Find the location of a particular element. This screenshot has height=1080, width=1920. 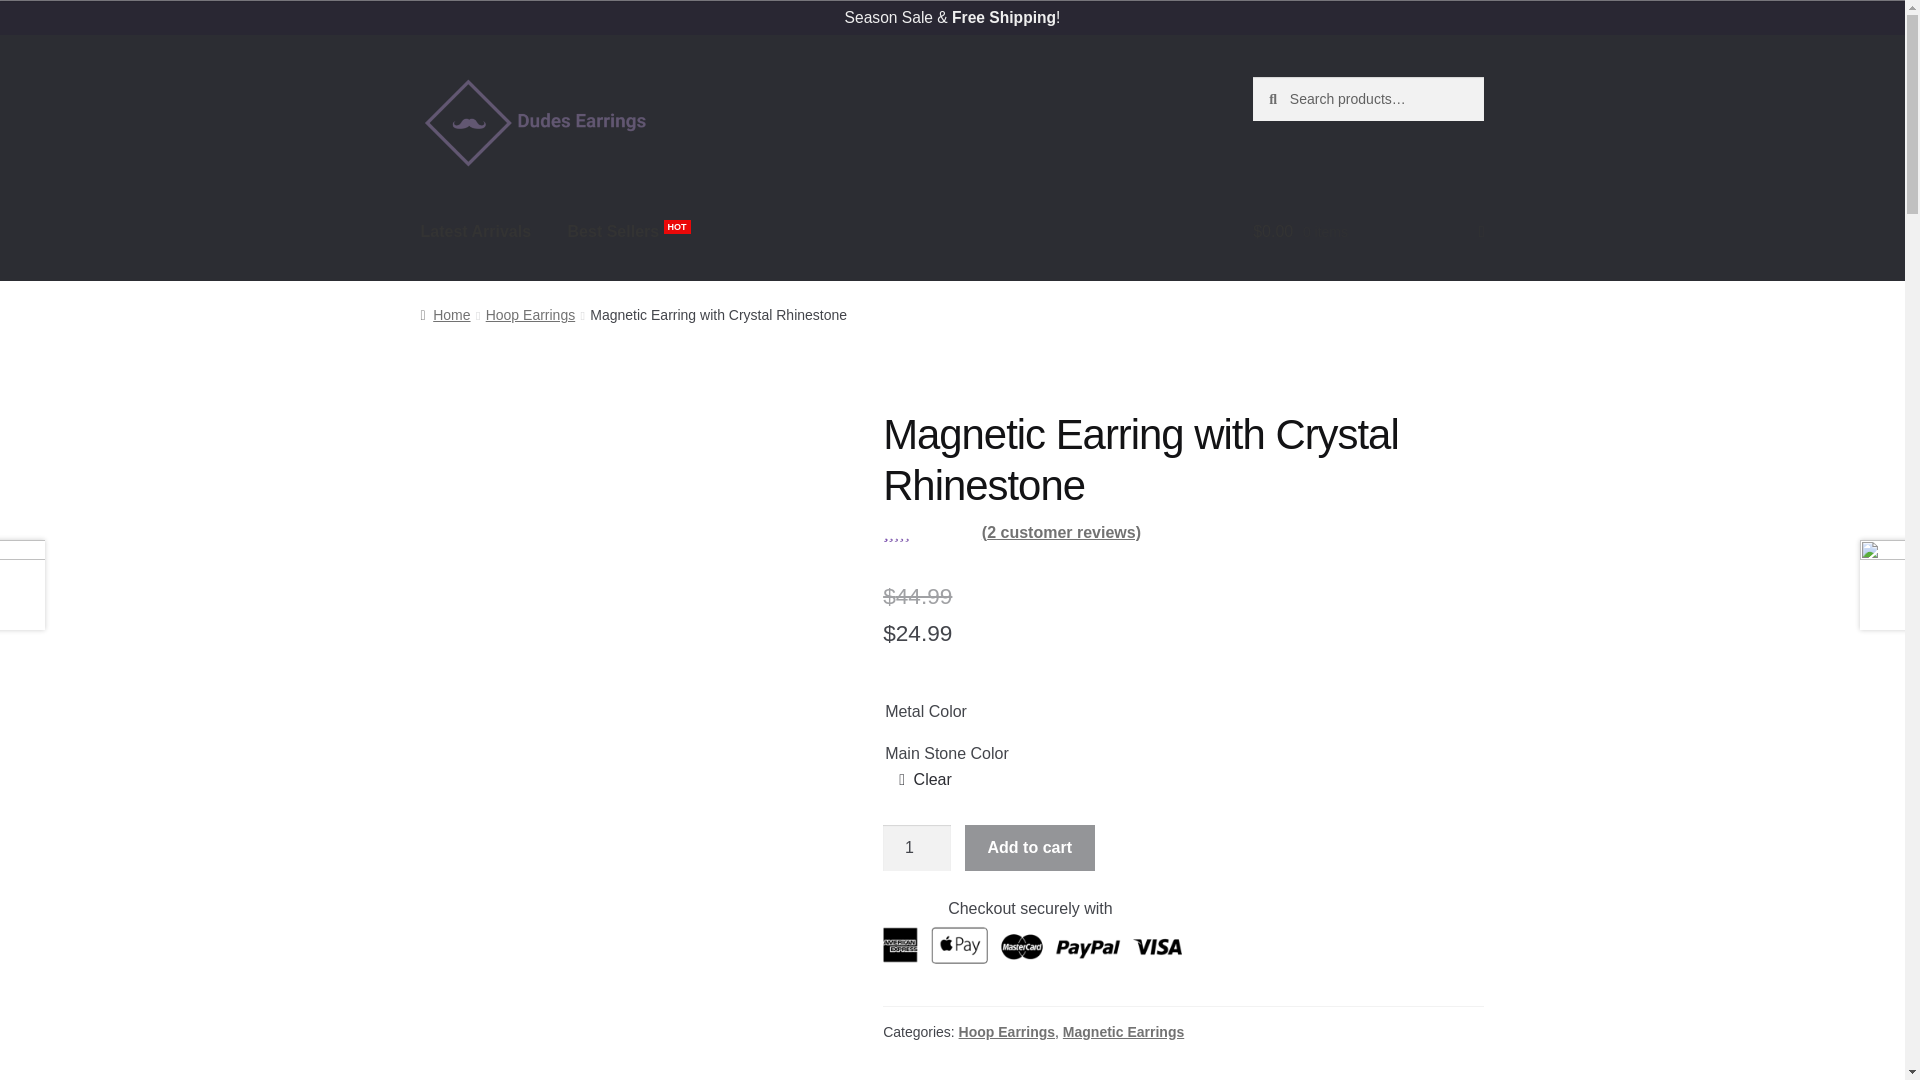

Latest Arrivals is located at coordinates (476, 232).